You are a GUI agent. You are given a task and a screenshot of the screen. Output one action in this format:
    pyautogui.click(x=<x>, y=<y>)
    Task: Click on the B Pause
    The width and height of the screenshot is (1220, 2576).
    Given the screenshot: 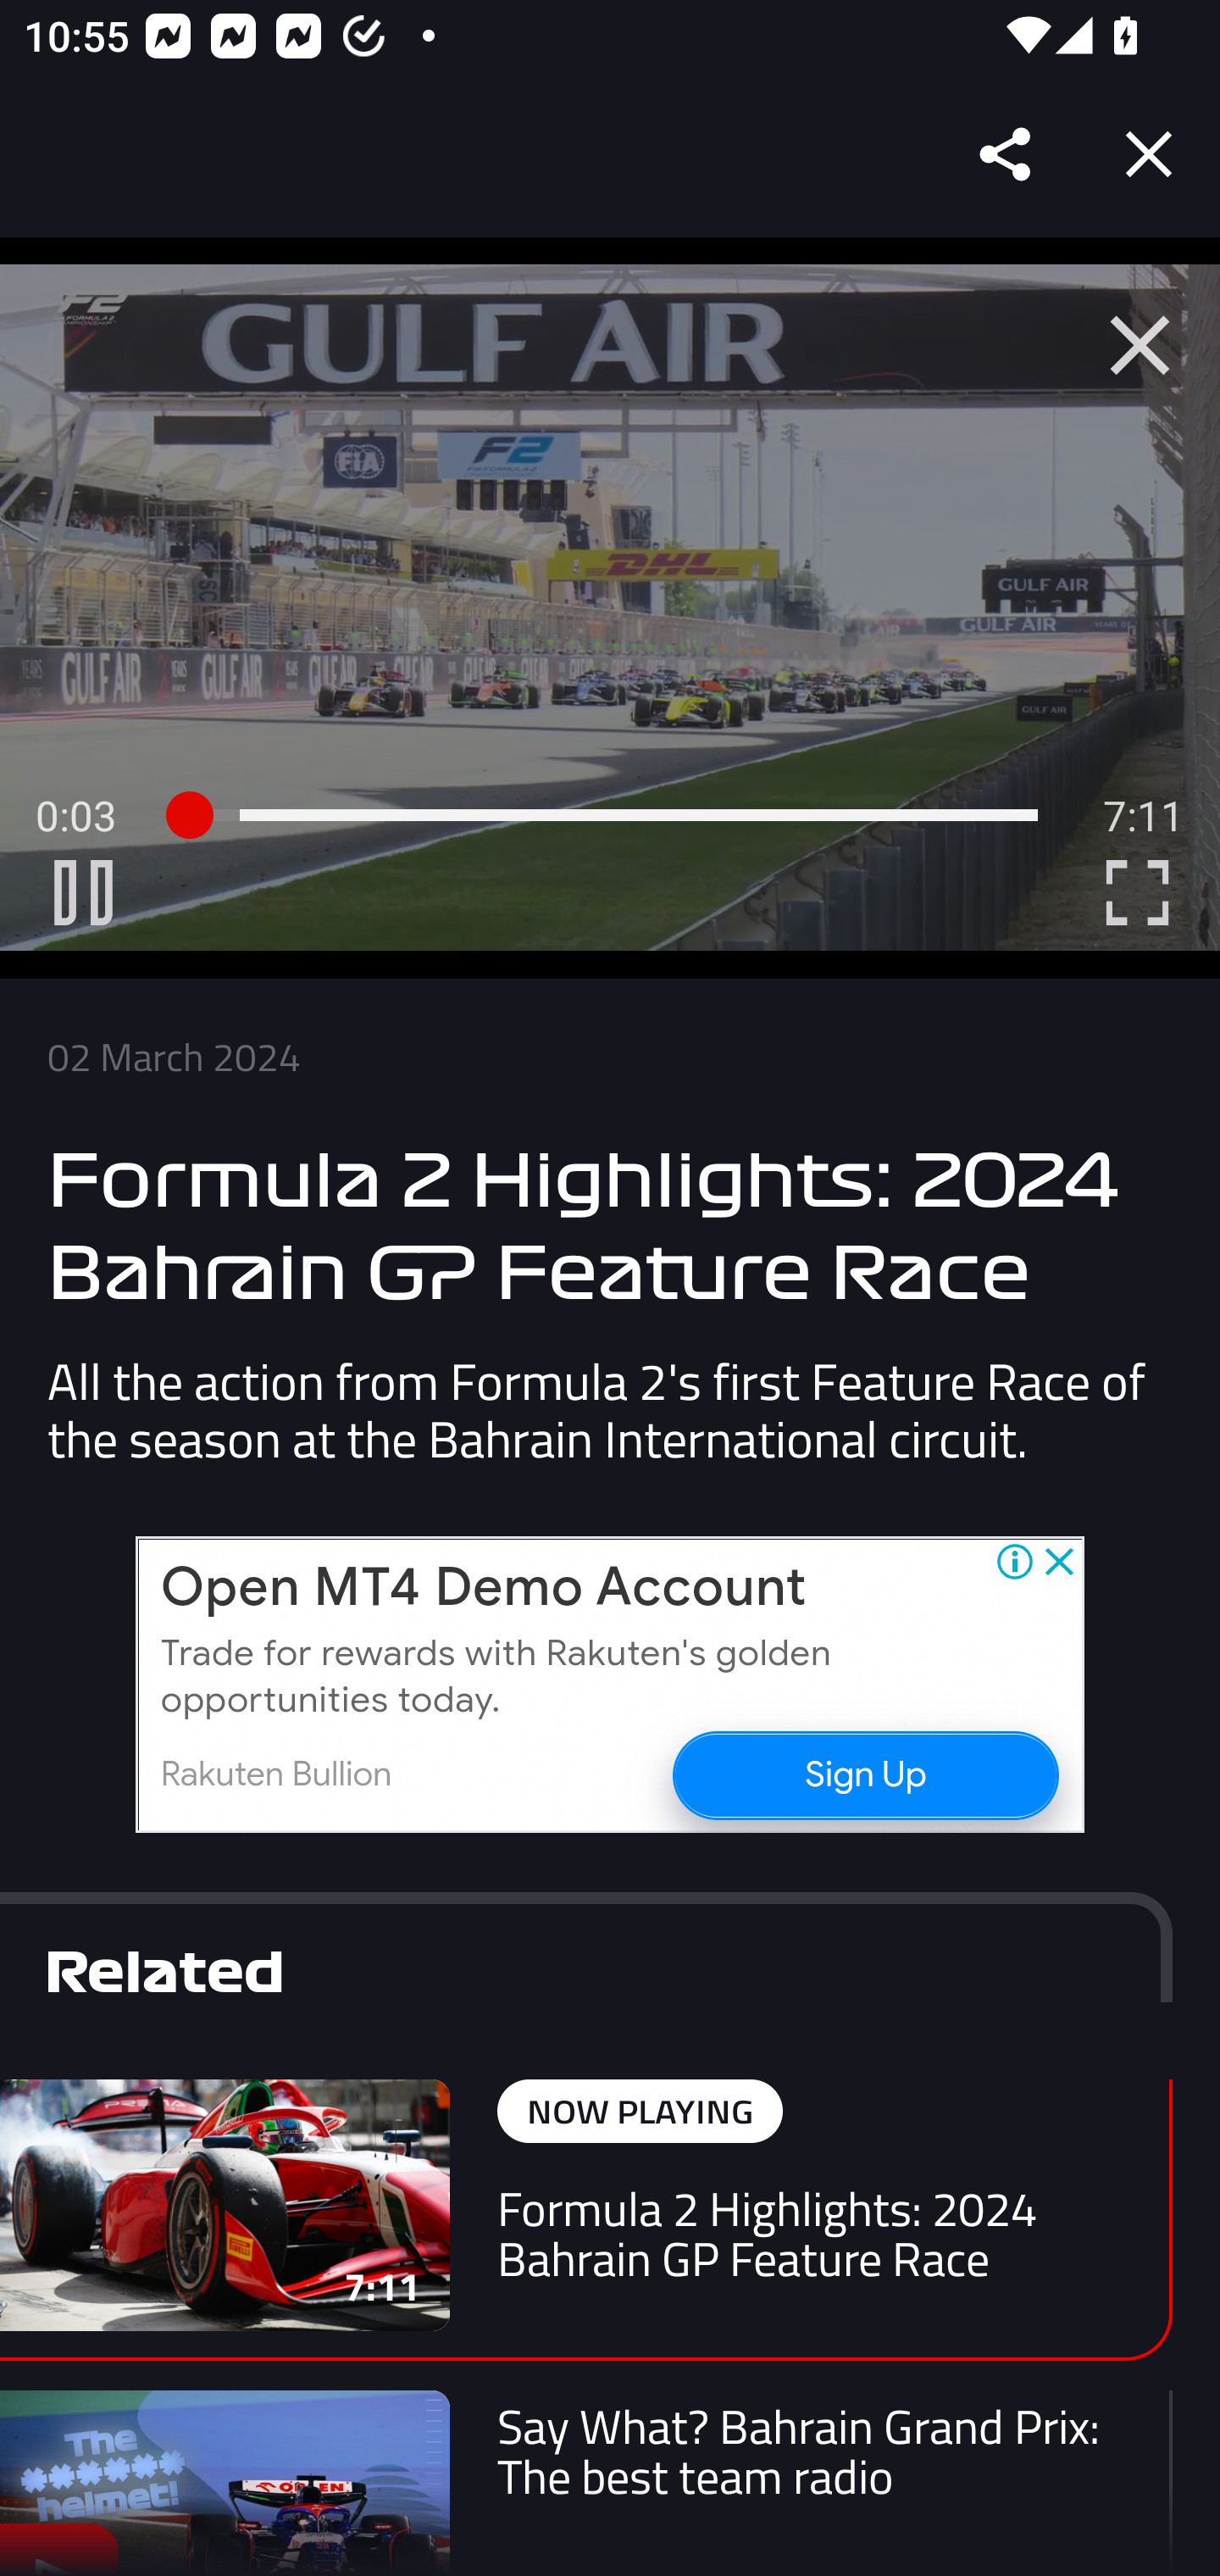 What is the action you would take?
    pyautogui.click(x=83, y=892)
    